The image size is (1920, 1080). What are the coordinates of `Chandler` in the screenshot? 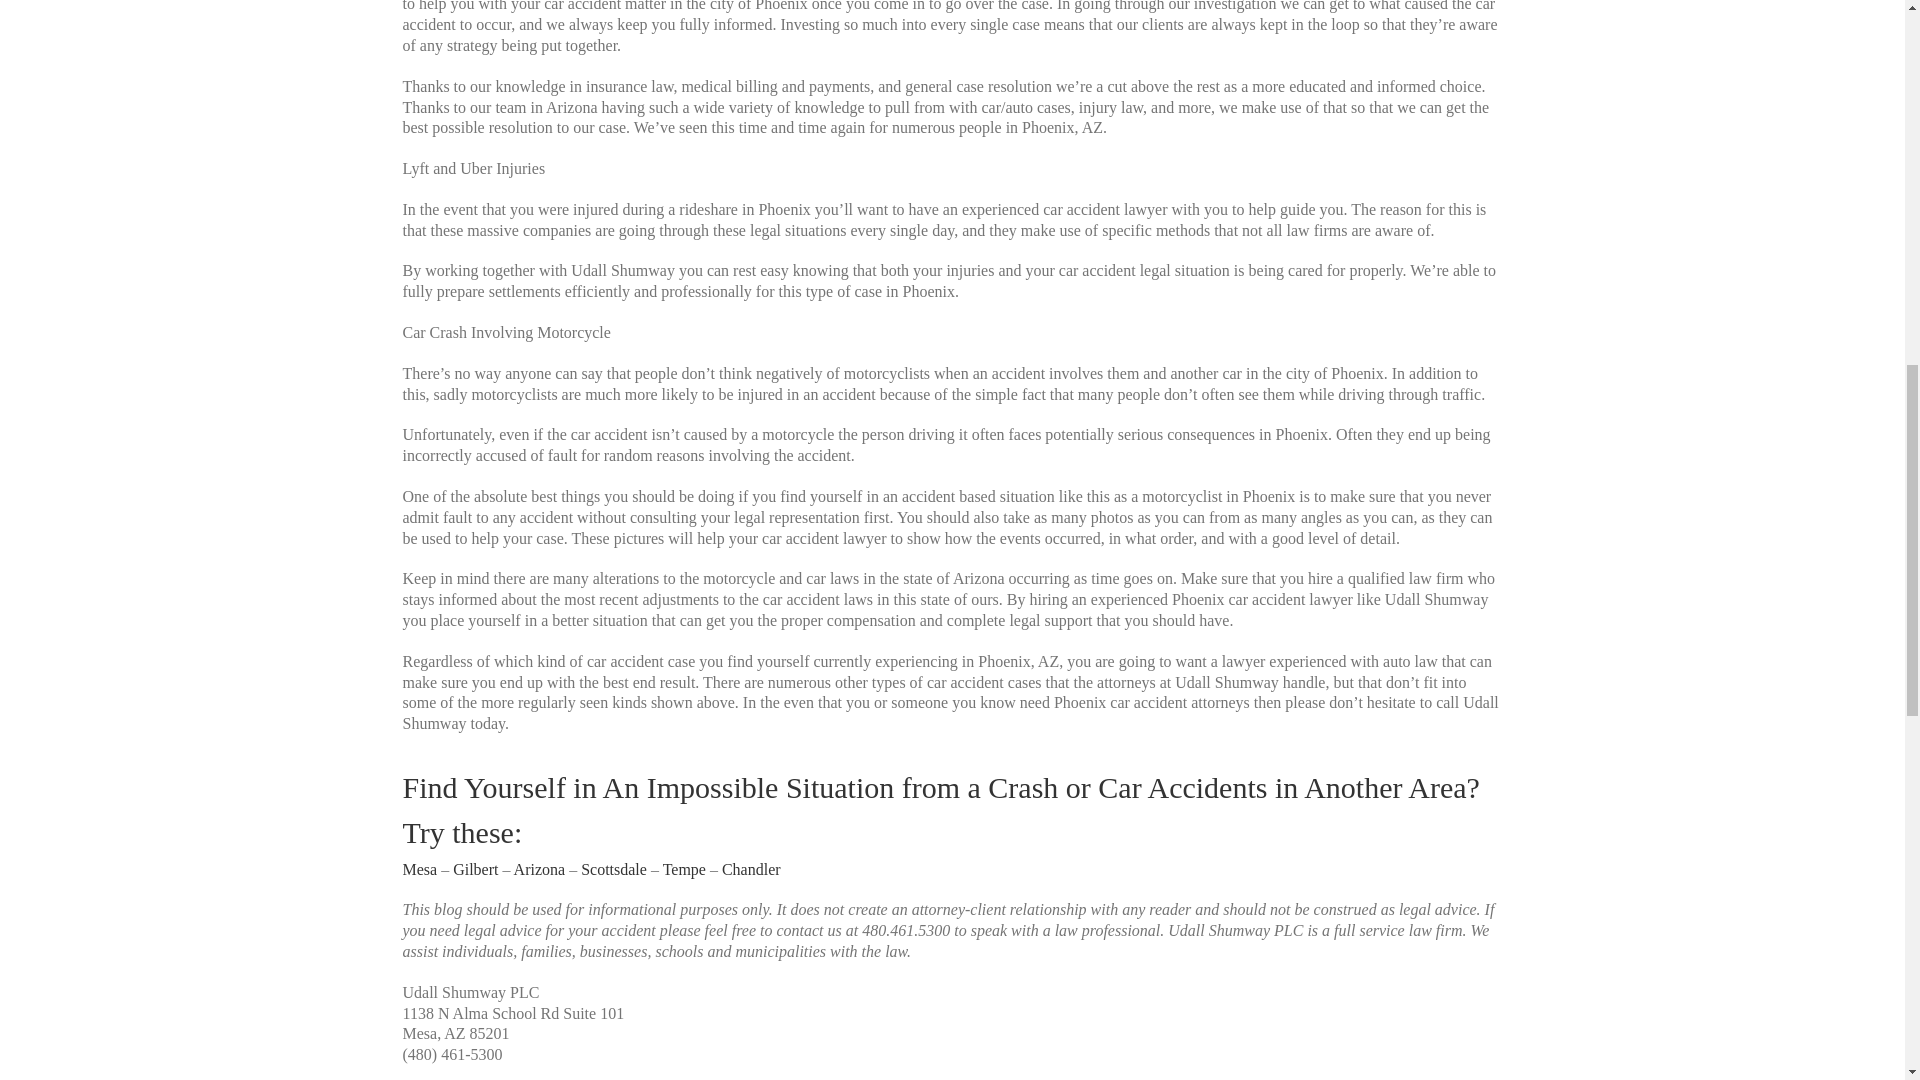 It's located at (751, 869).